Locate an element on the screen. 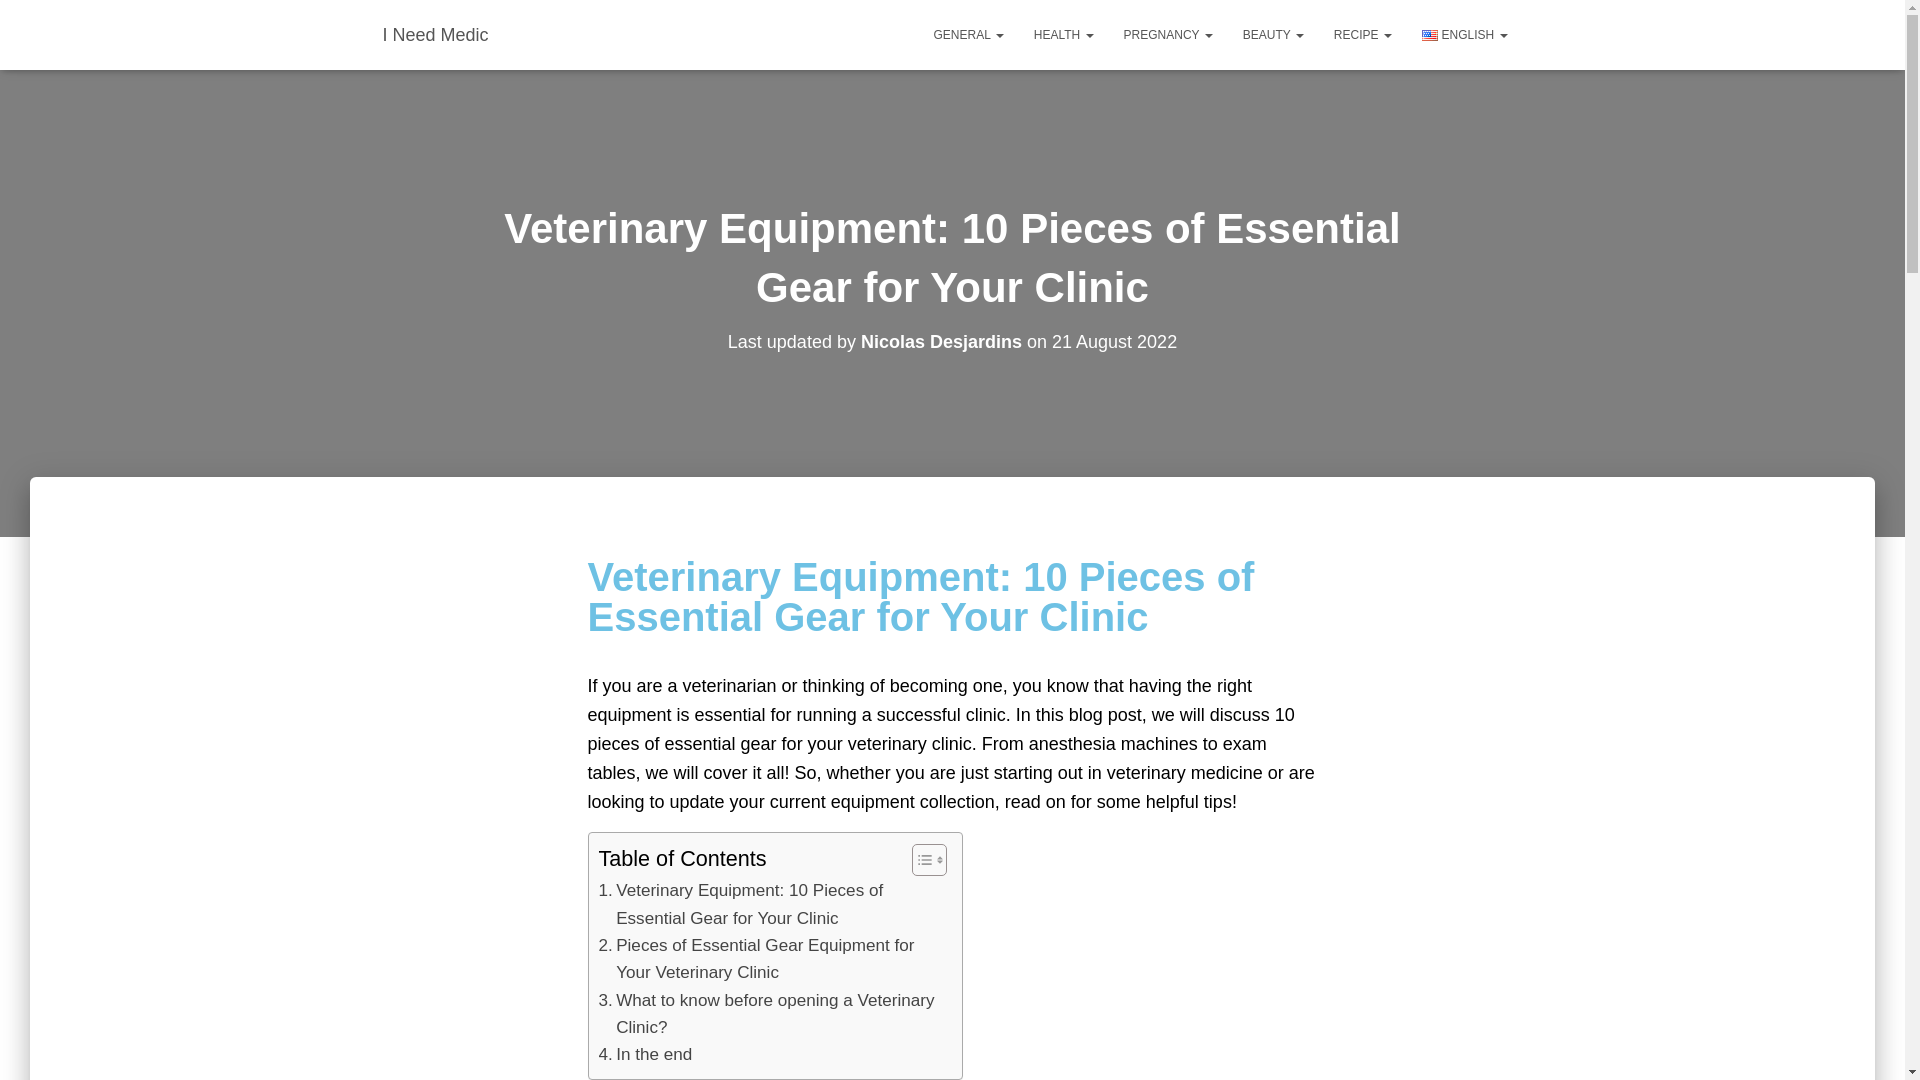 This screenshot has width=1920, height=1080. I Need Medic is located at coordinates (436, 34).